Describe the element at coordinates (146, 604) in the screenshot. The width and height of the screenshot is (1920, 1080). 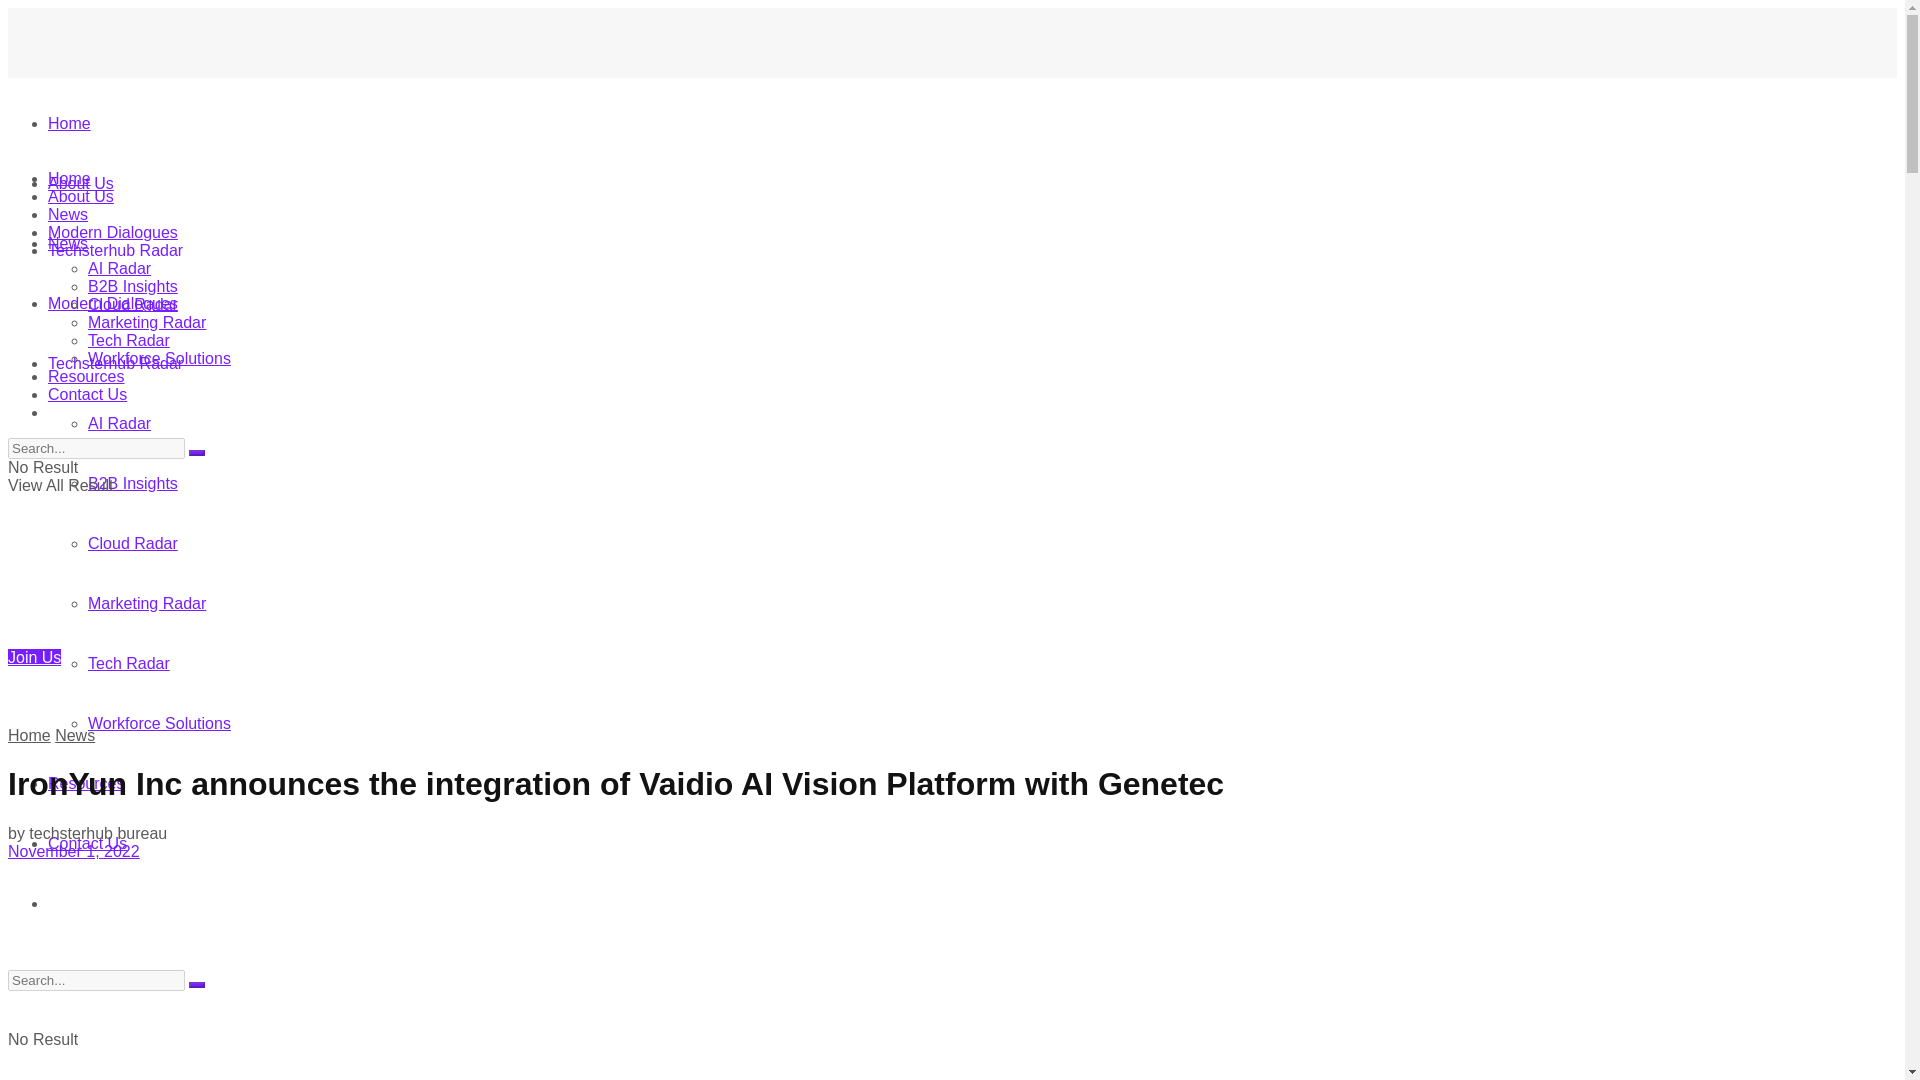
I see `Marketing Radar` at that location.